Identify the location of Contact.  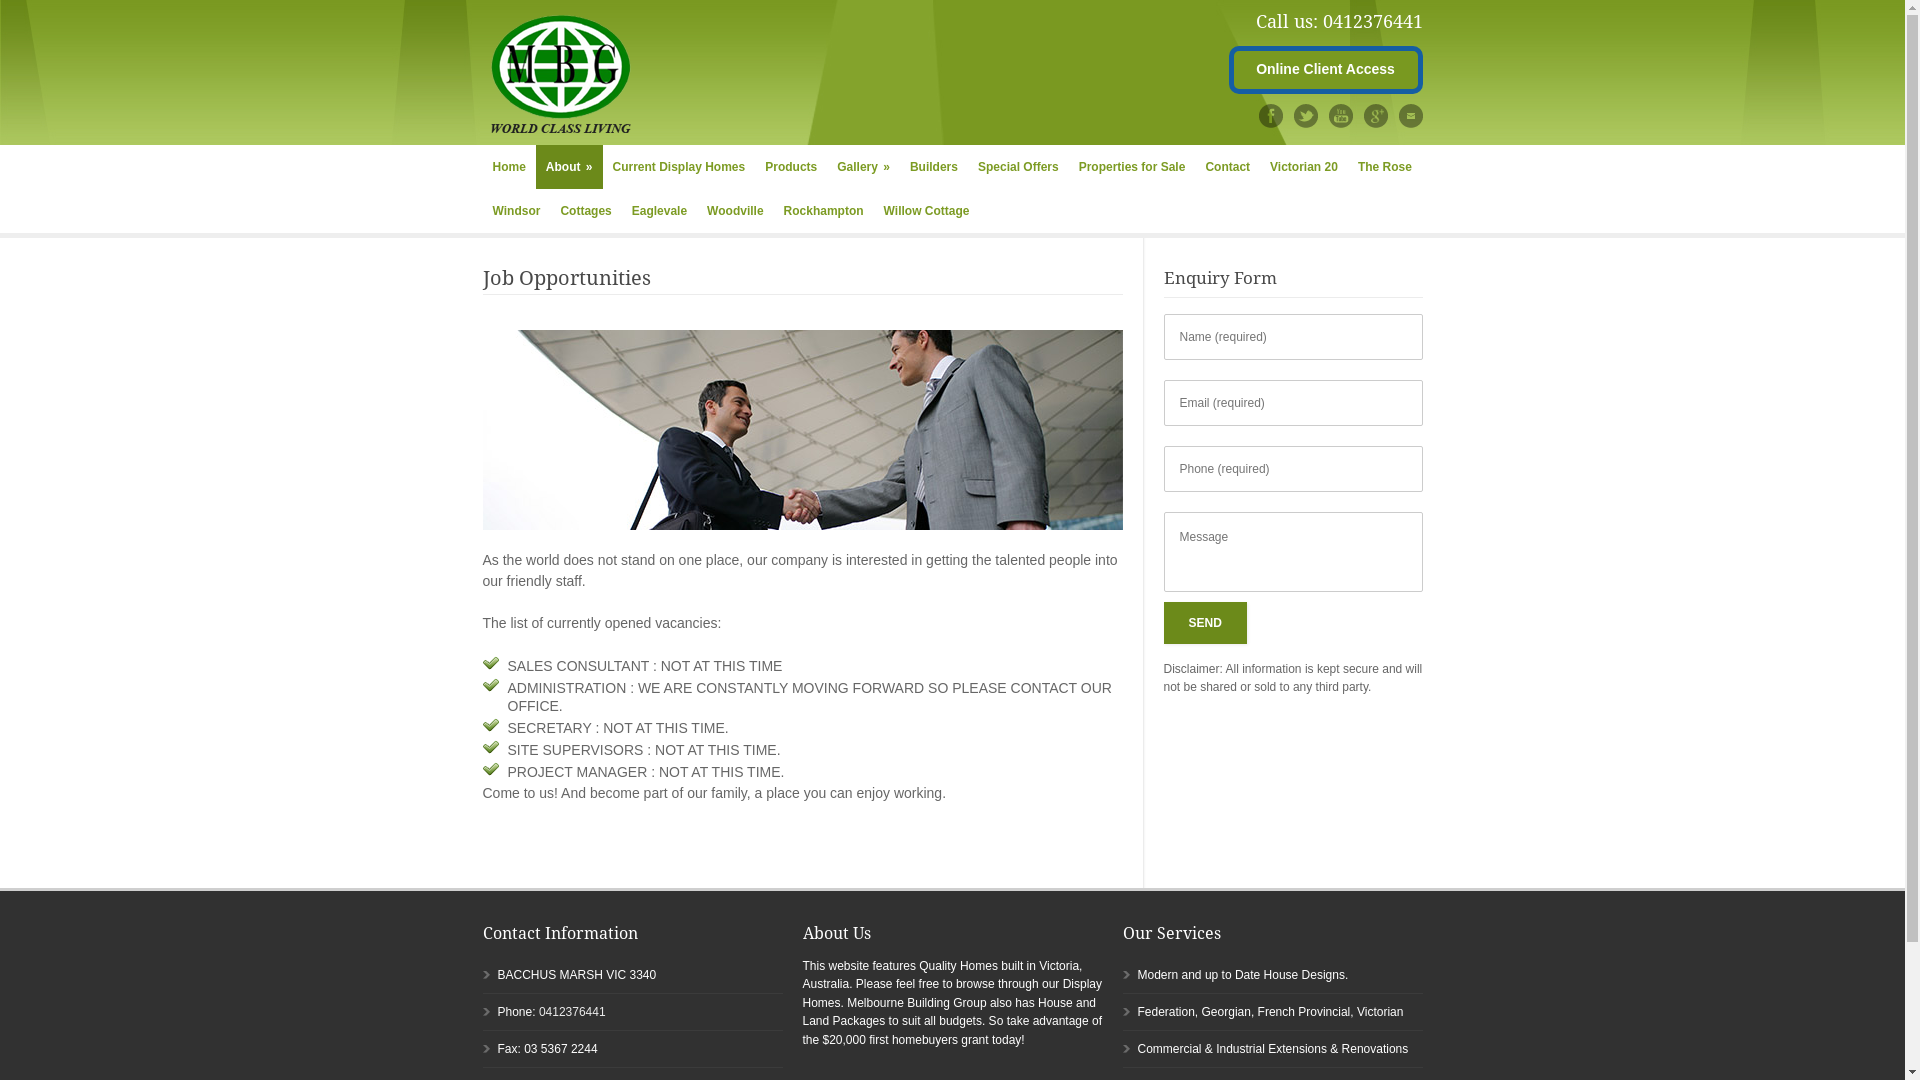
(1228, 167).